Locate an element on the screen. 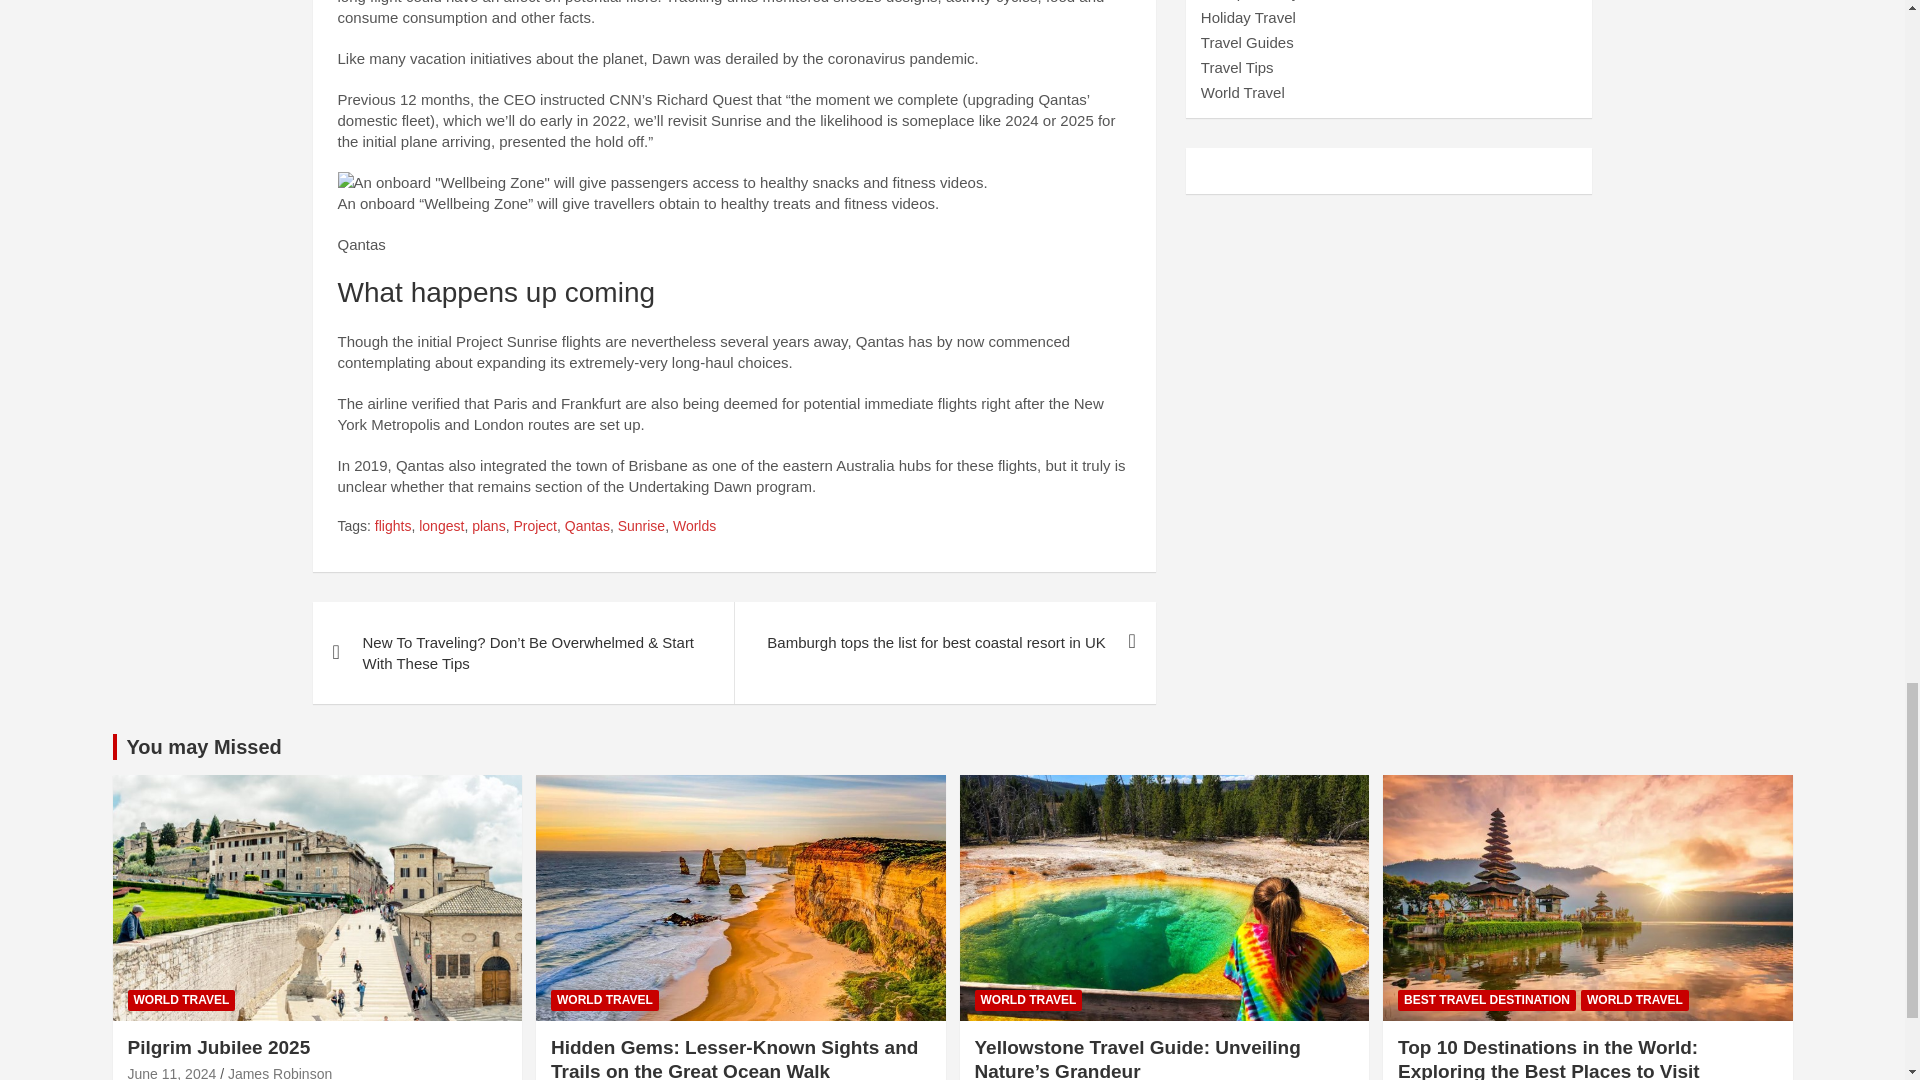 Image resolution: width=1920 pixels, height=1080 pixels. Worlds is located at coordinates (694, 526).